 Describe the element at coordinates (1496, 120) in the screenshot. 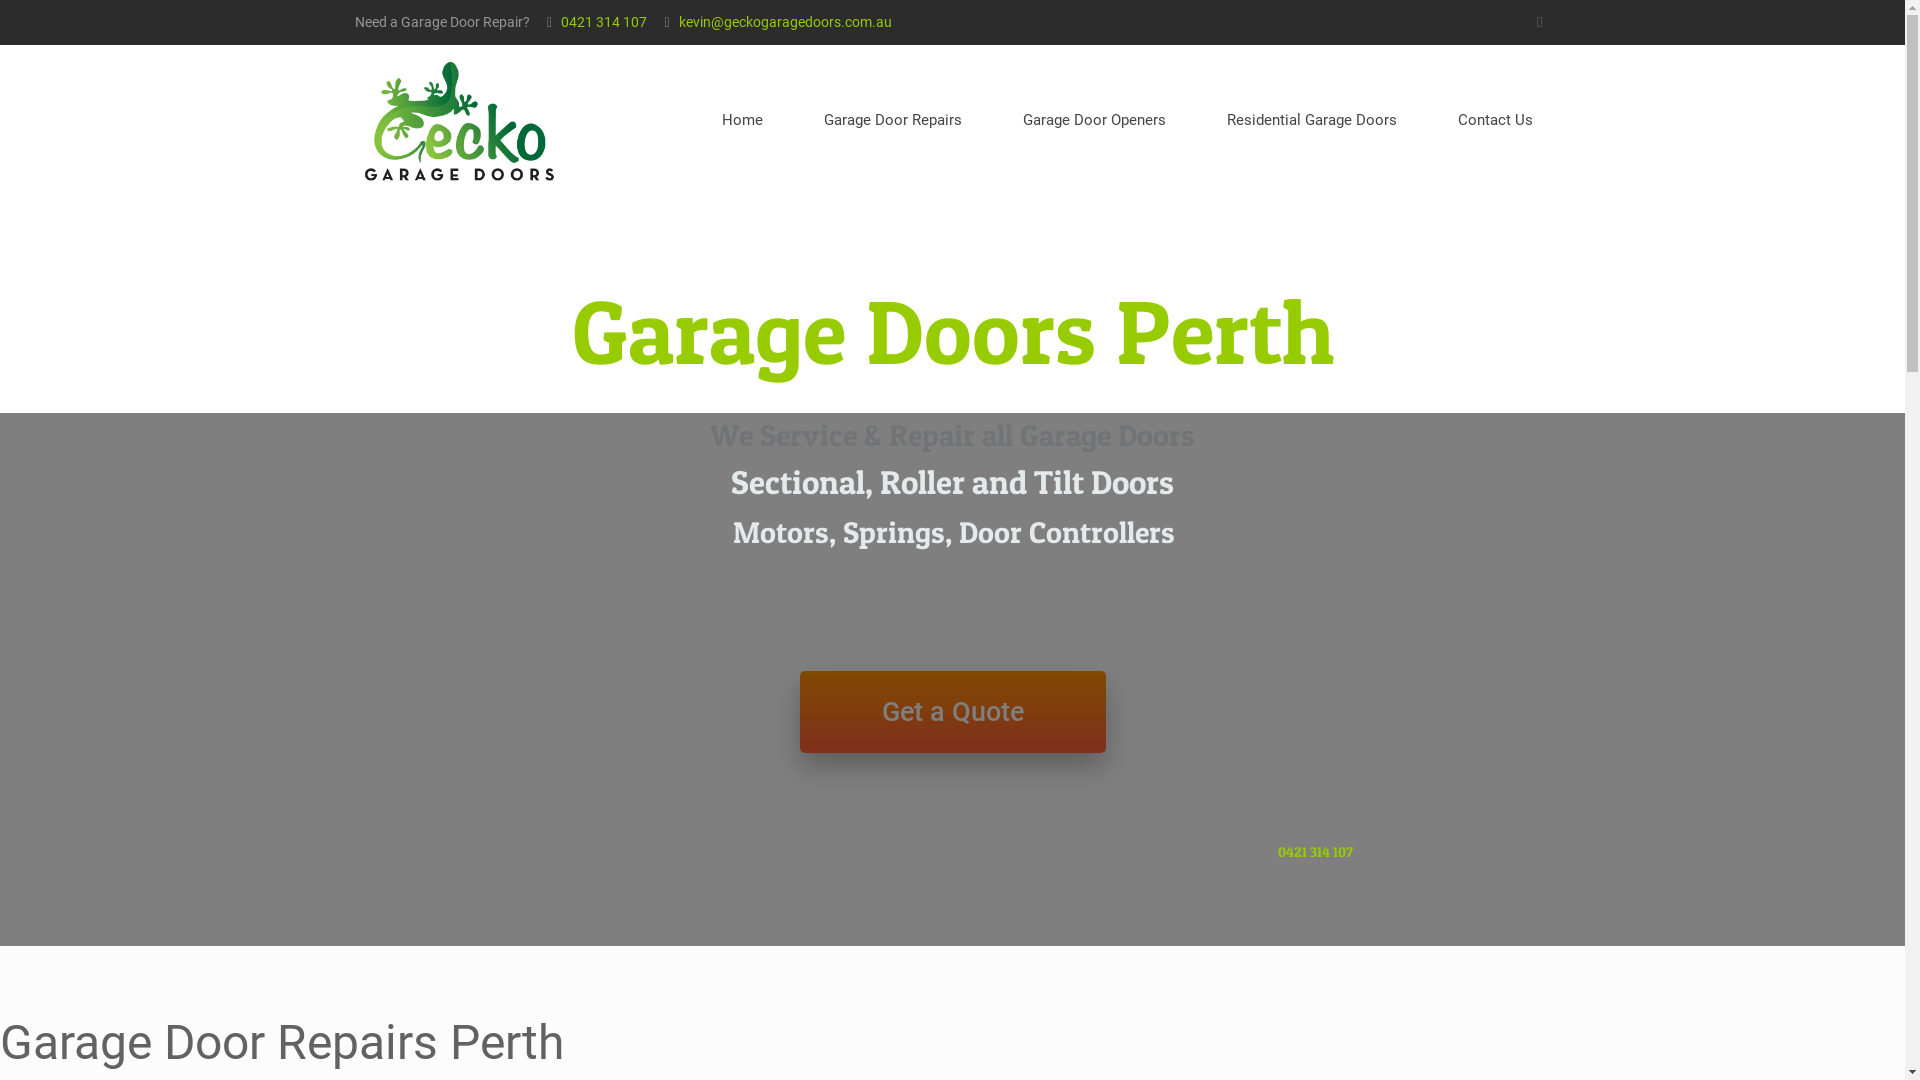

I see `Contact Us` at that location.